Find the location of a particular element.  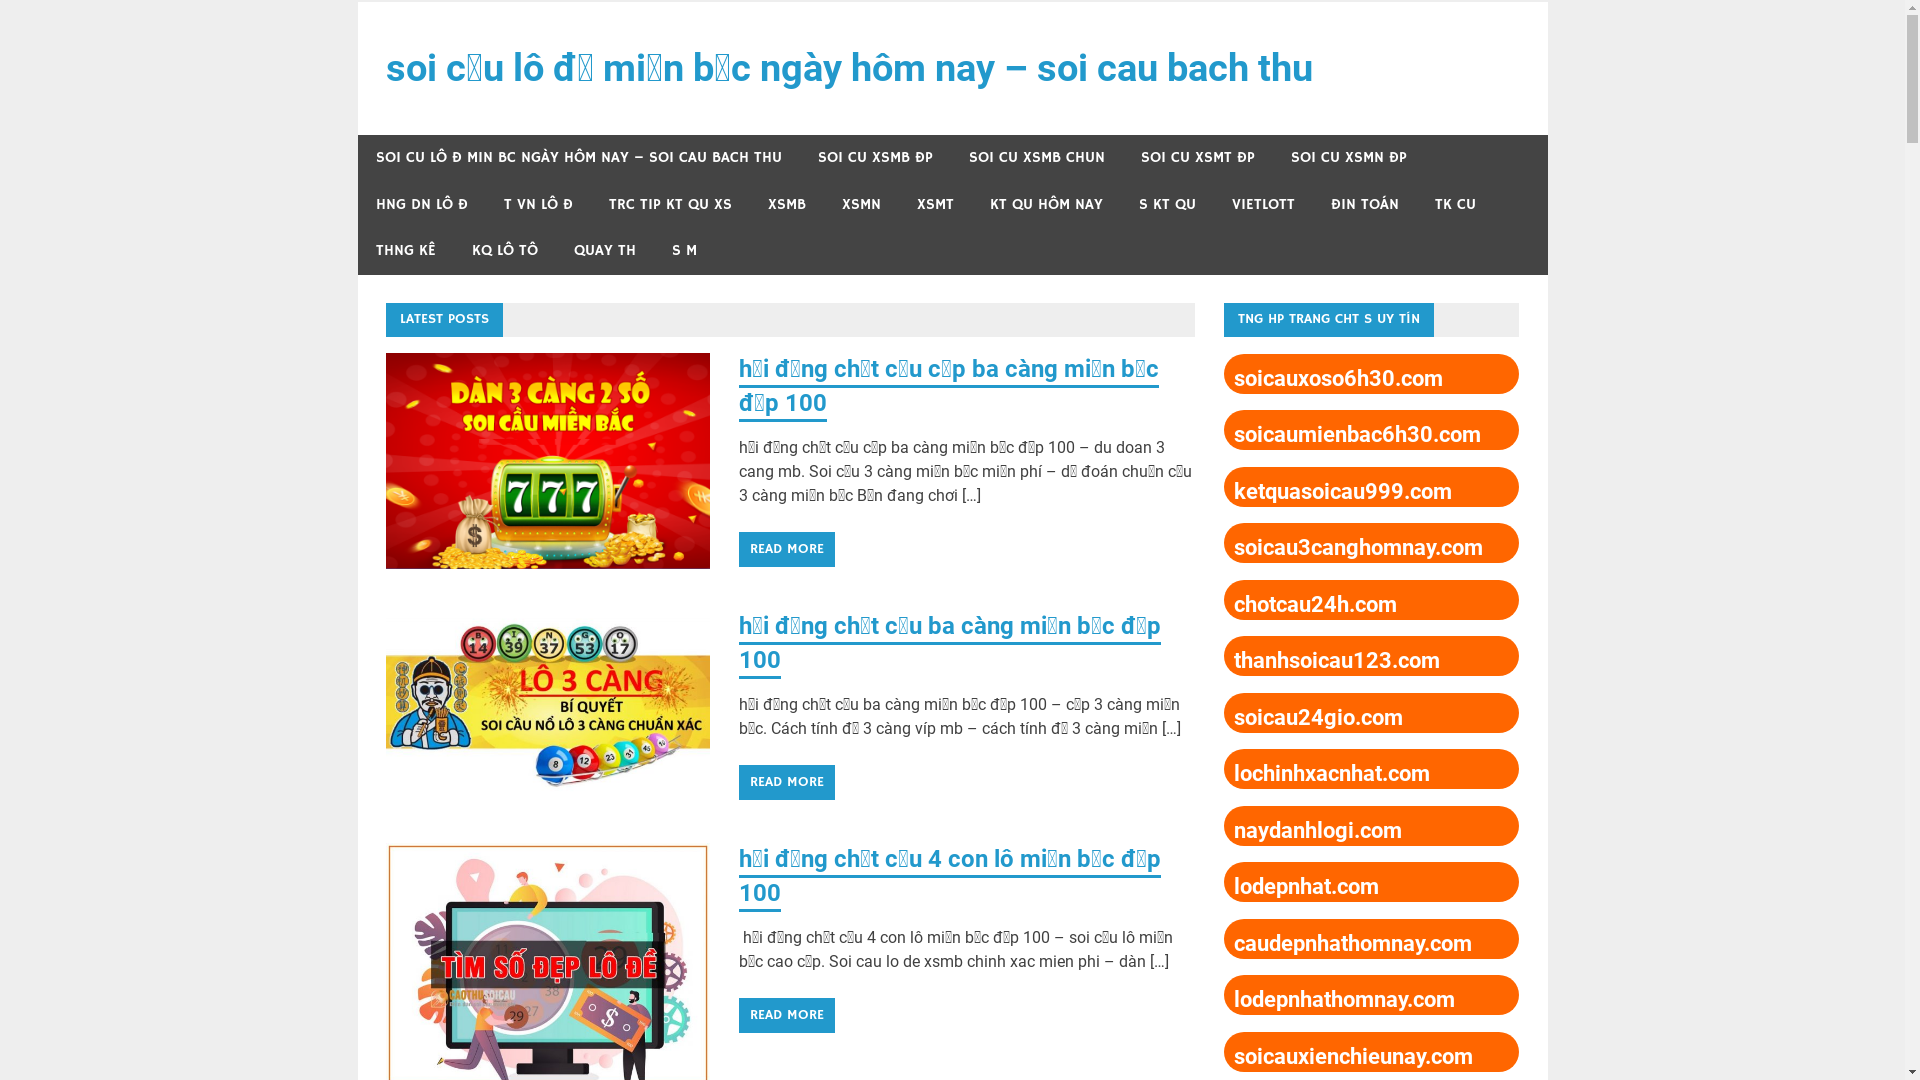

VIETLOTT is located at coordinates (1264, 206).